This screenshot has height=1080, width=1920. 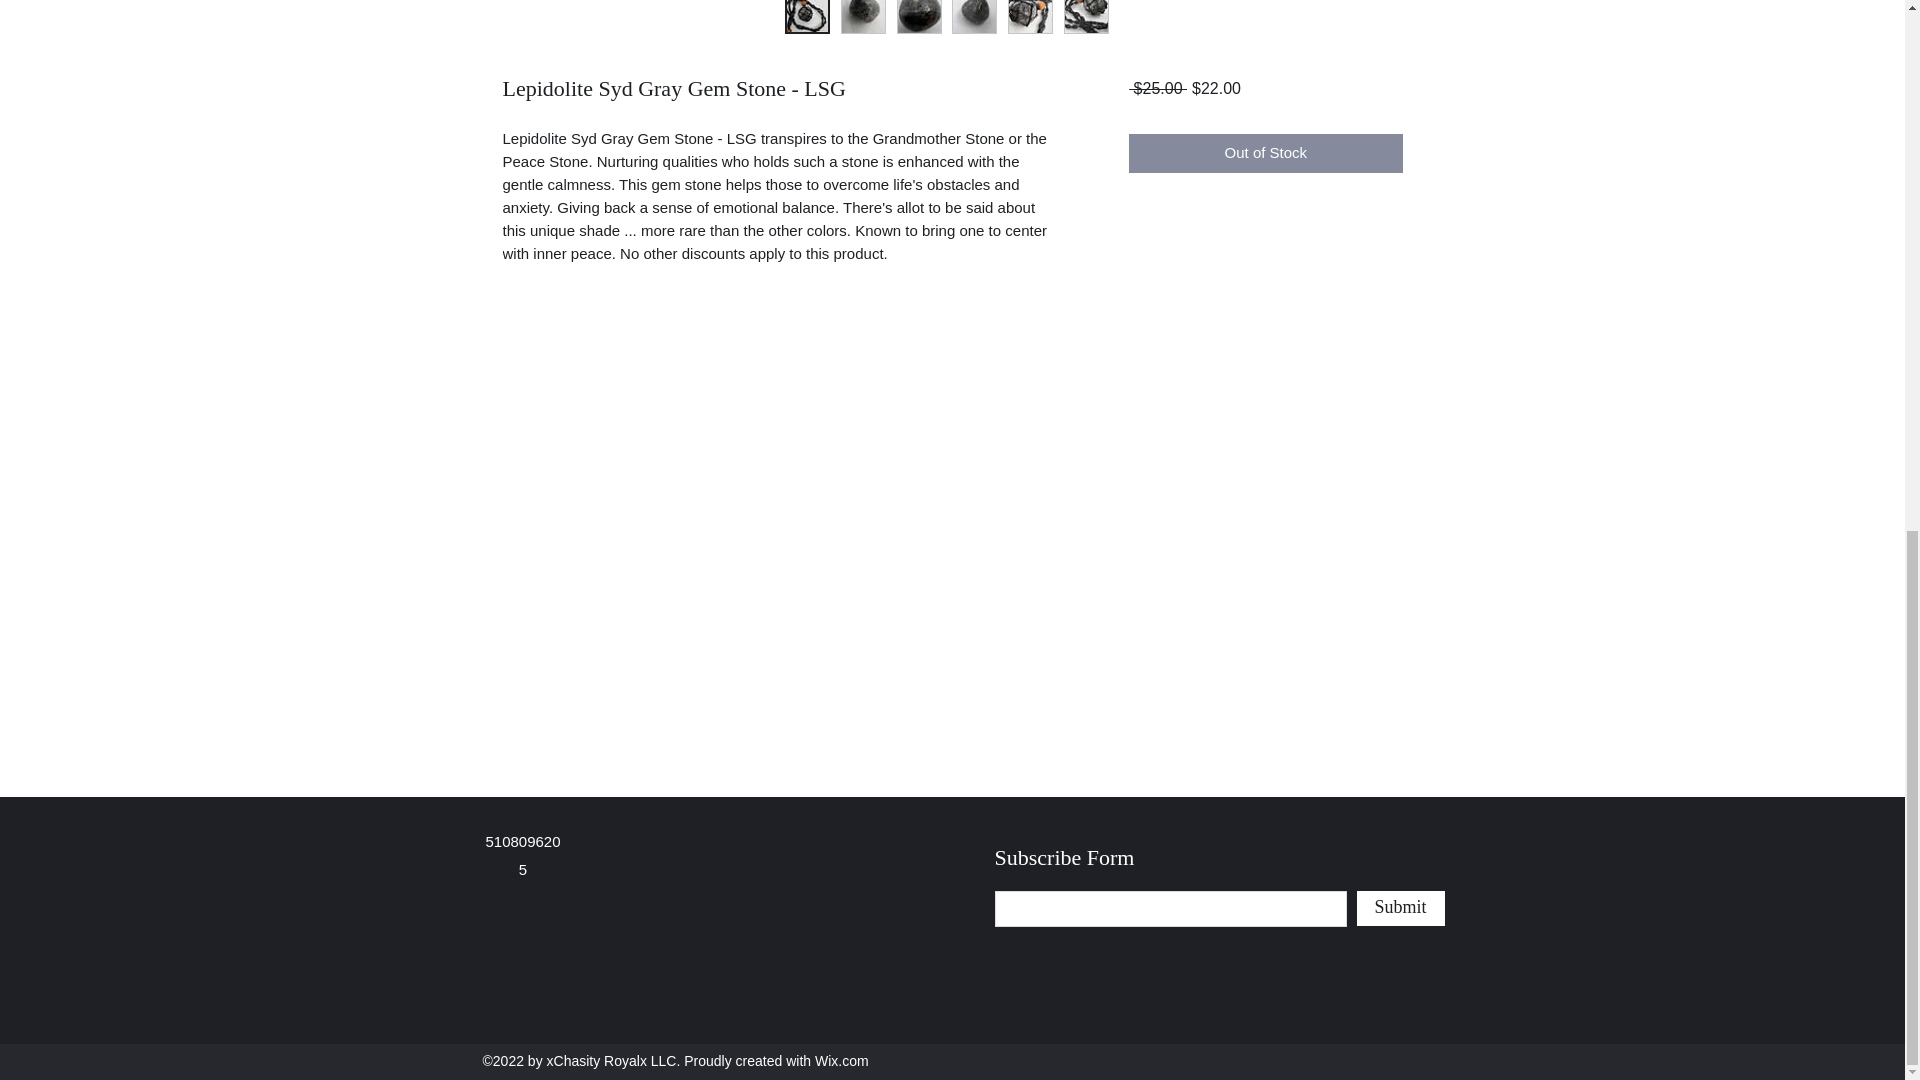 What do you see at coordinates (1264, 152) in the screenshot?
I see `Out of Stock` at bounding box center [1264, 152].